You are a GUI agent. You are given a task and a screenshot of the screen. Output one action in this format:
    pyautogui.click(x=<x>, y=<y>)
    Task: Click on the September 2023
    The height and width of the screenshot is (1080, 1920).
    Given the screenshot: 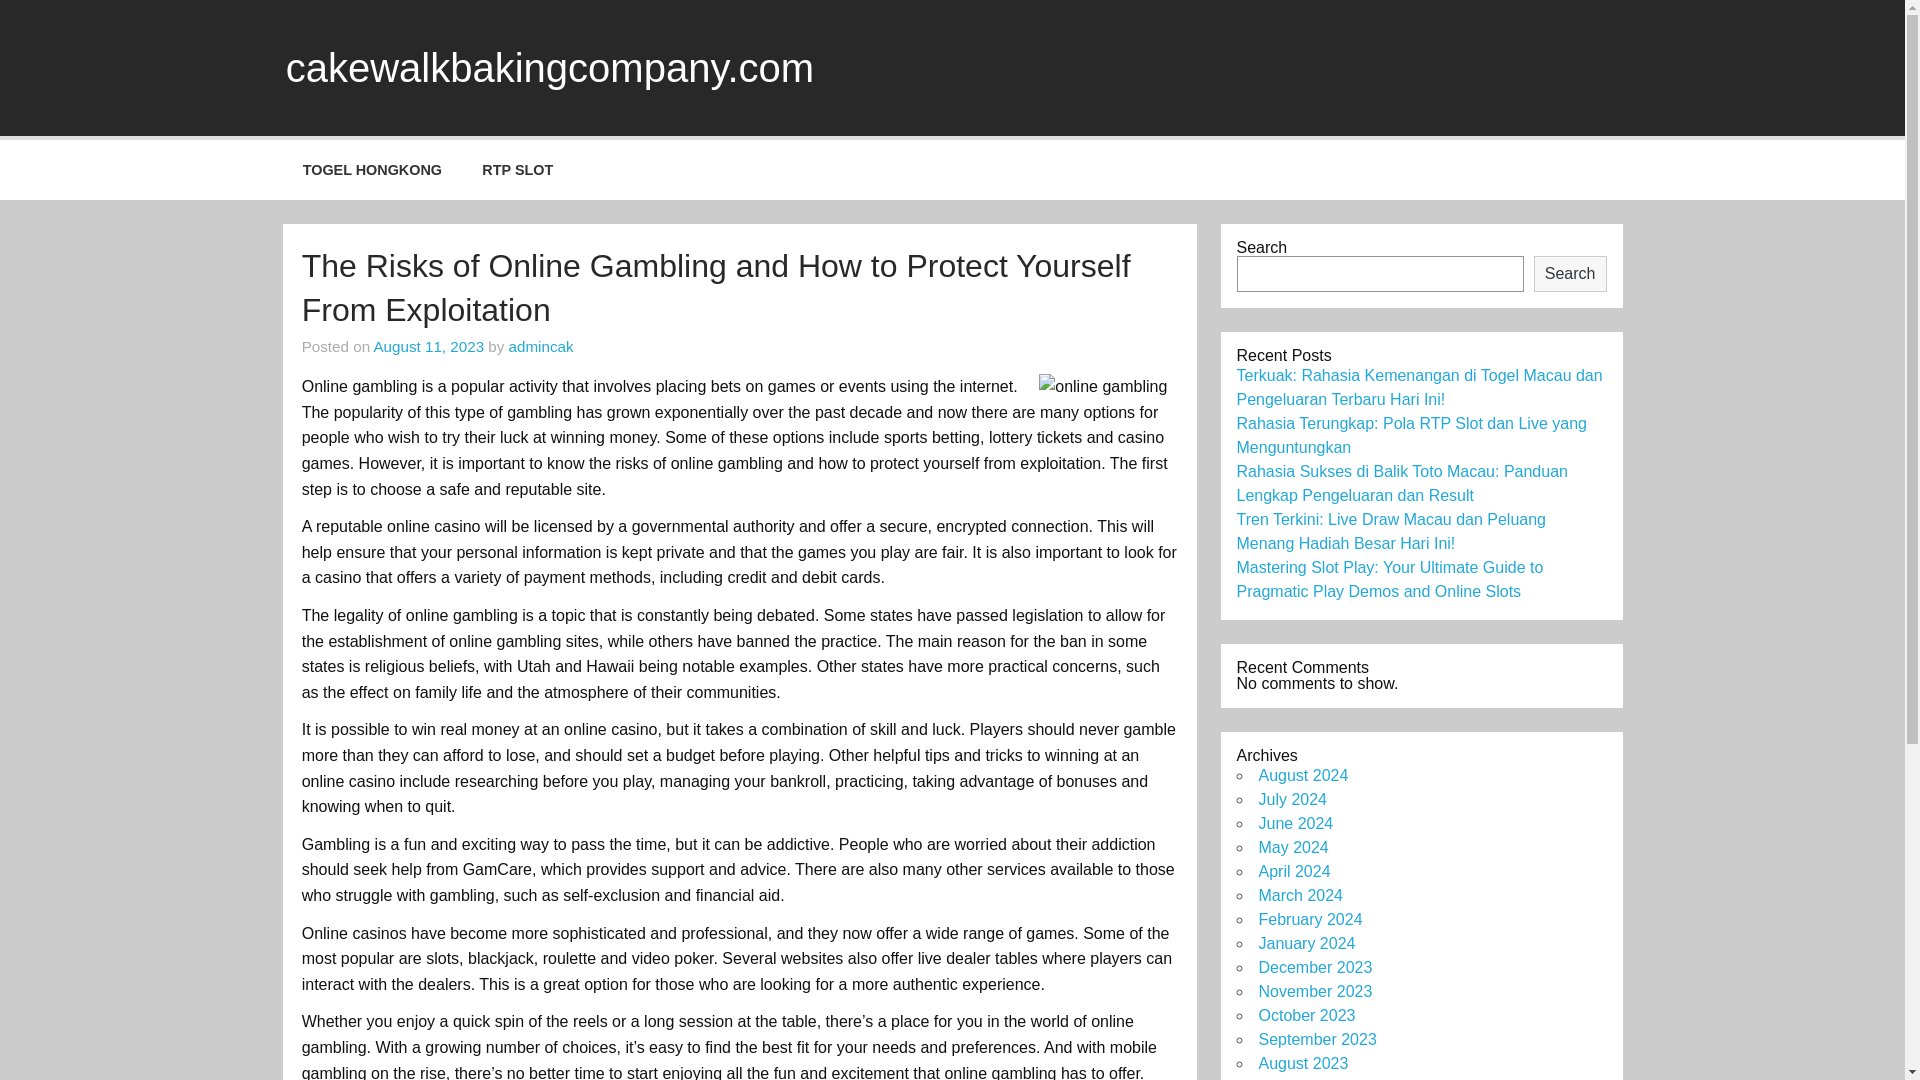 What is the action you would take?
    pyautogui.click(x=1316, y=1039)
    